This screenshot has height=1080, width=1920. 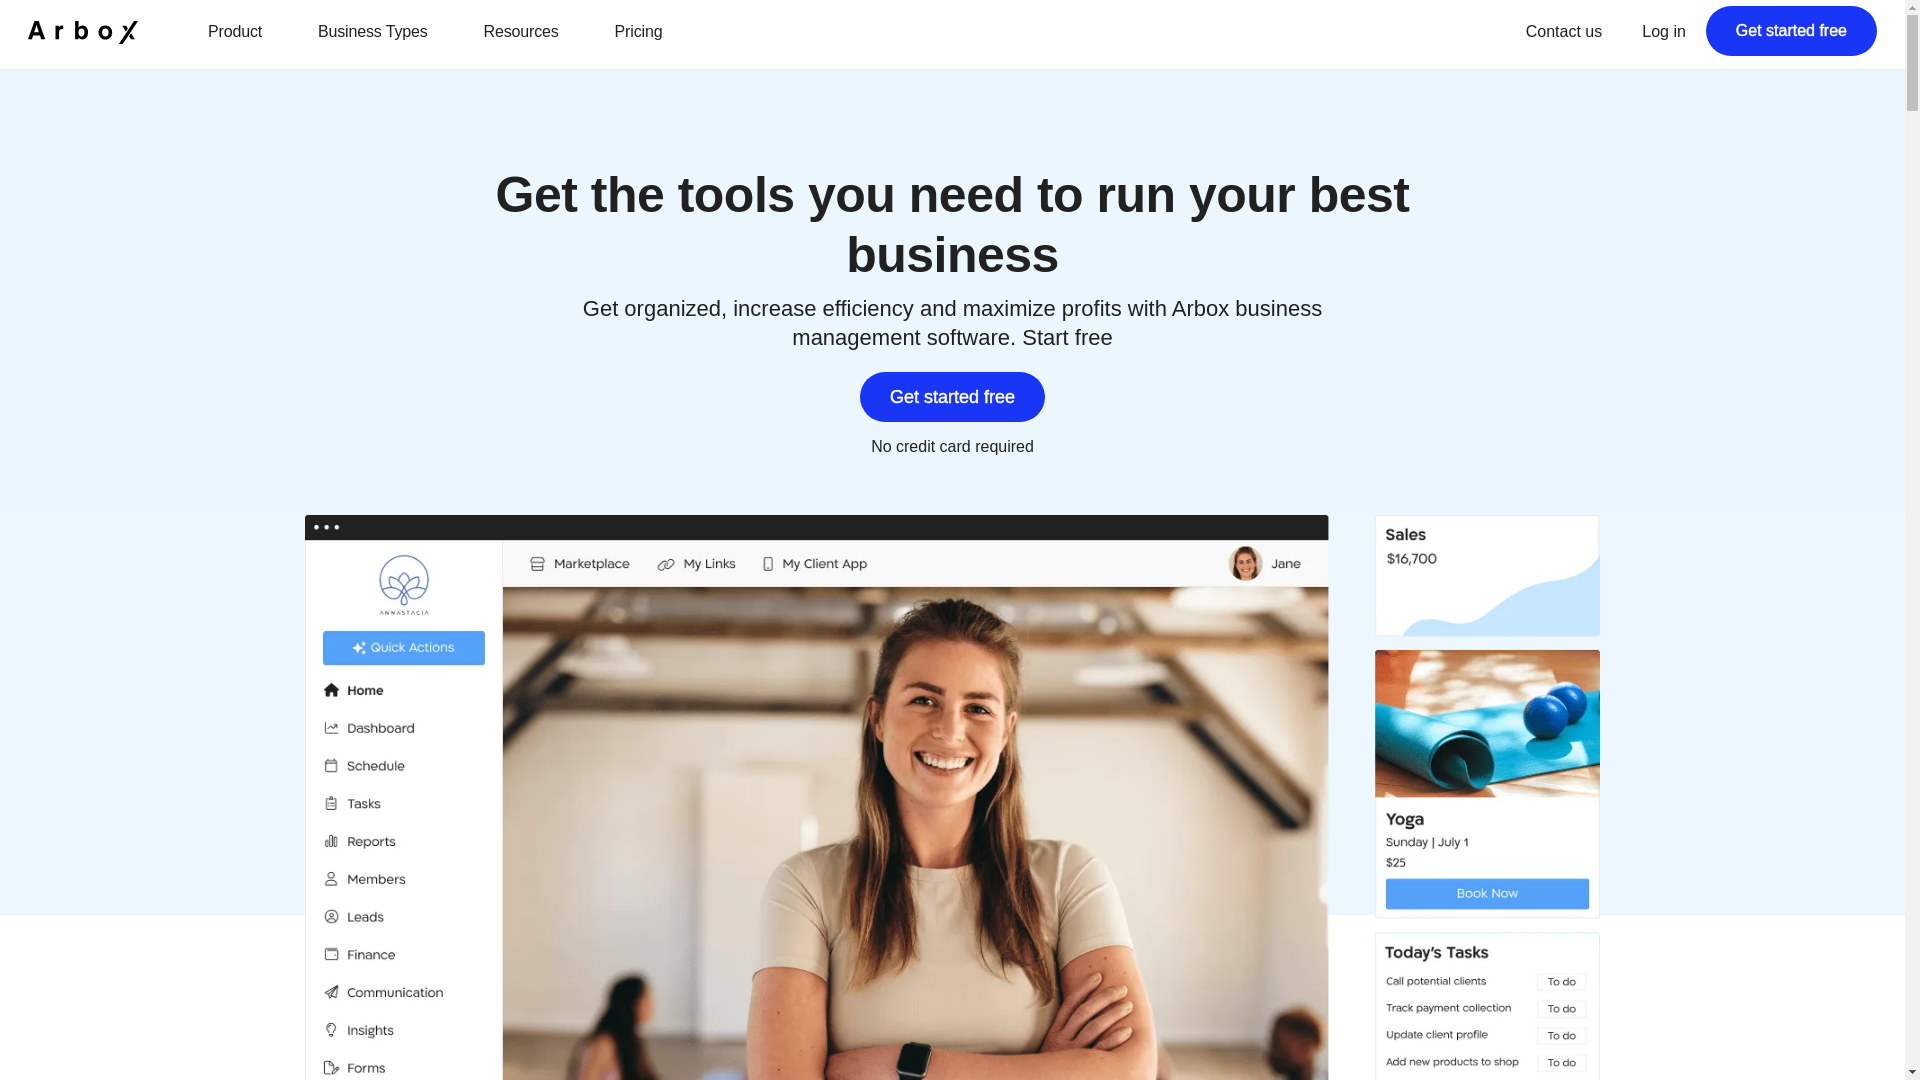 I want to click on Log in, so click(x=1663, y=32).